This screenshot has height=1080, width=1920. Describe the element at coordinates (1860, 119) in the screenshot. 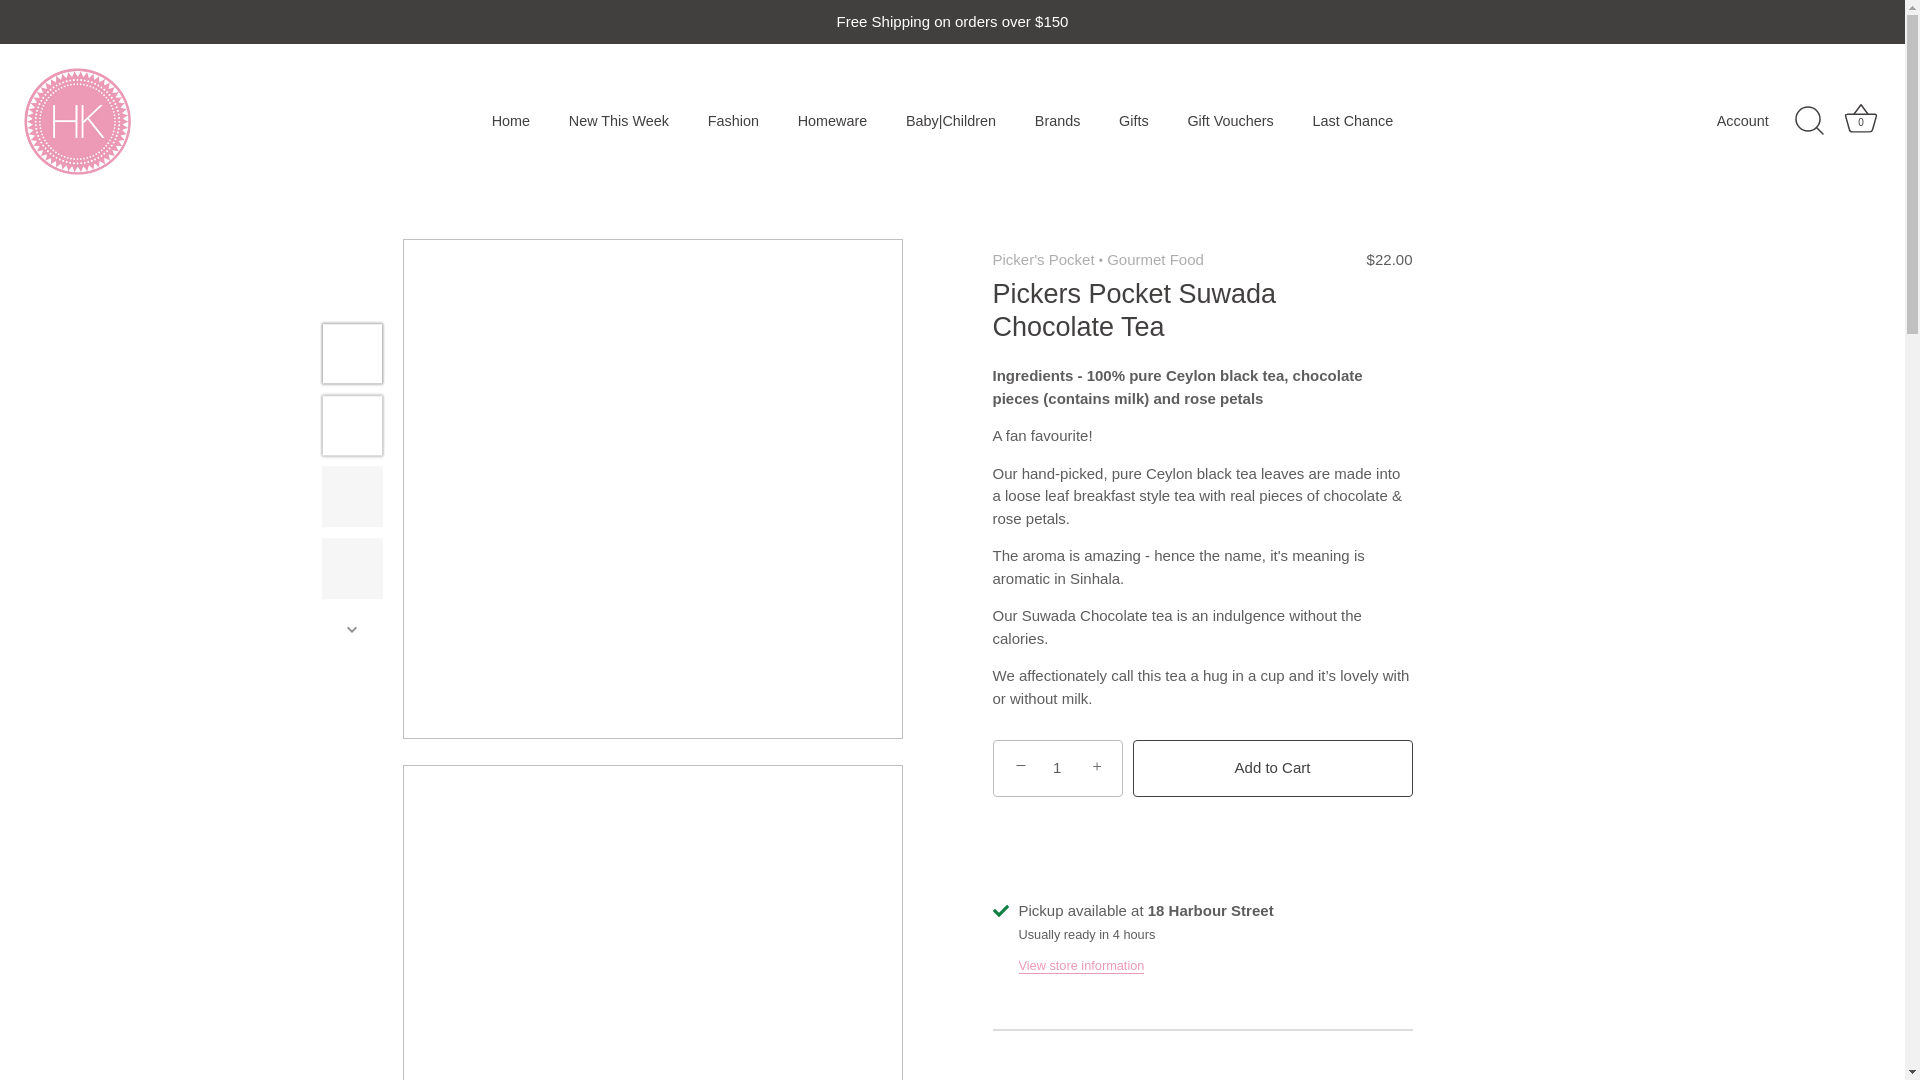

I see `Basket` at that location.